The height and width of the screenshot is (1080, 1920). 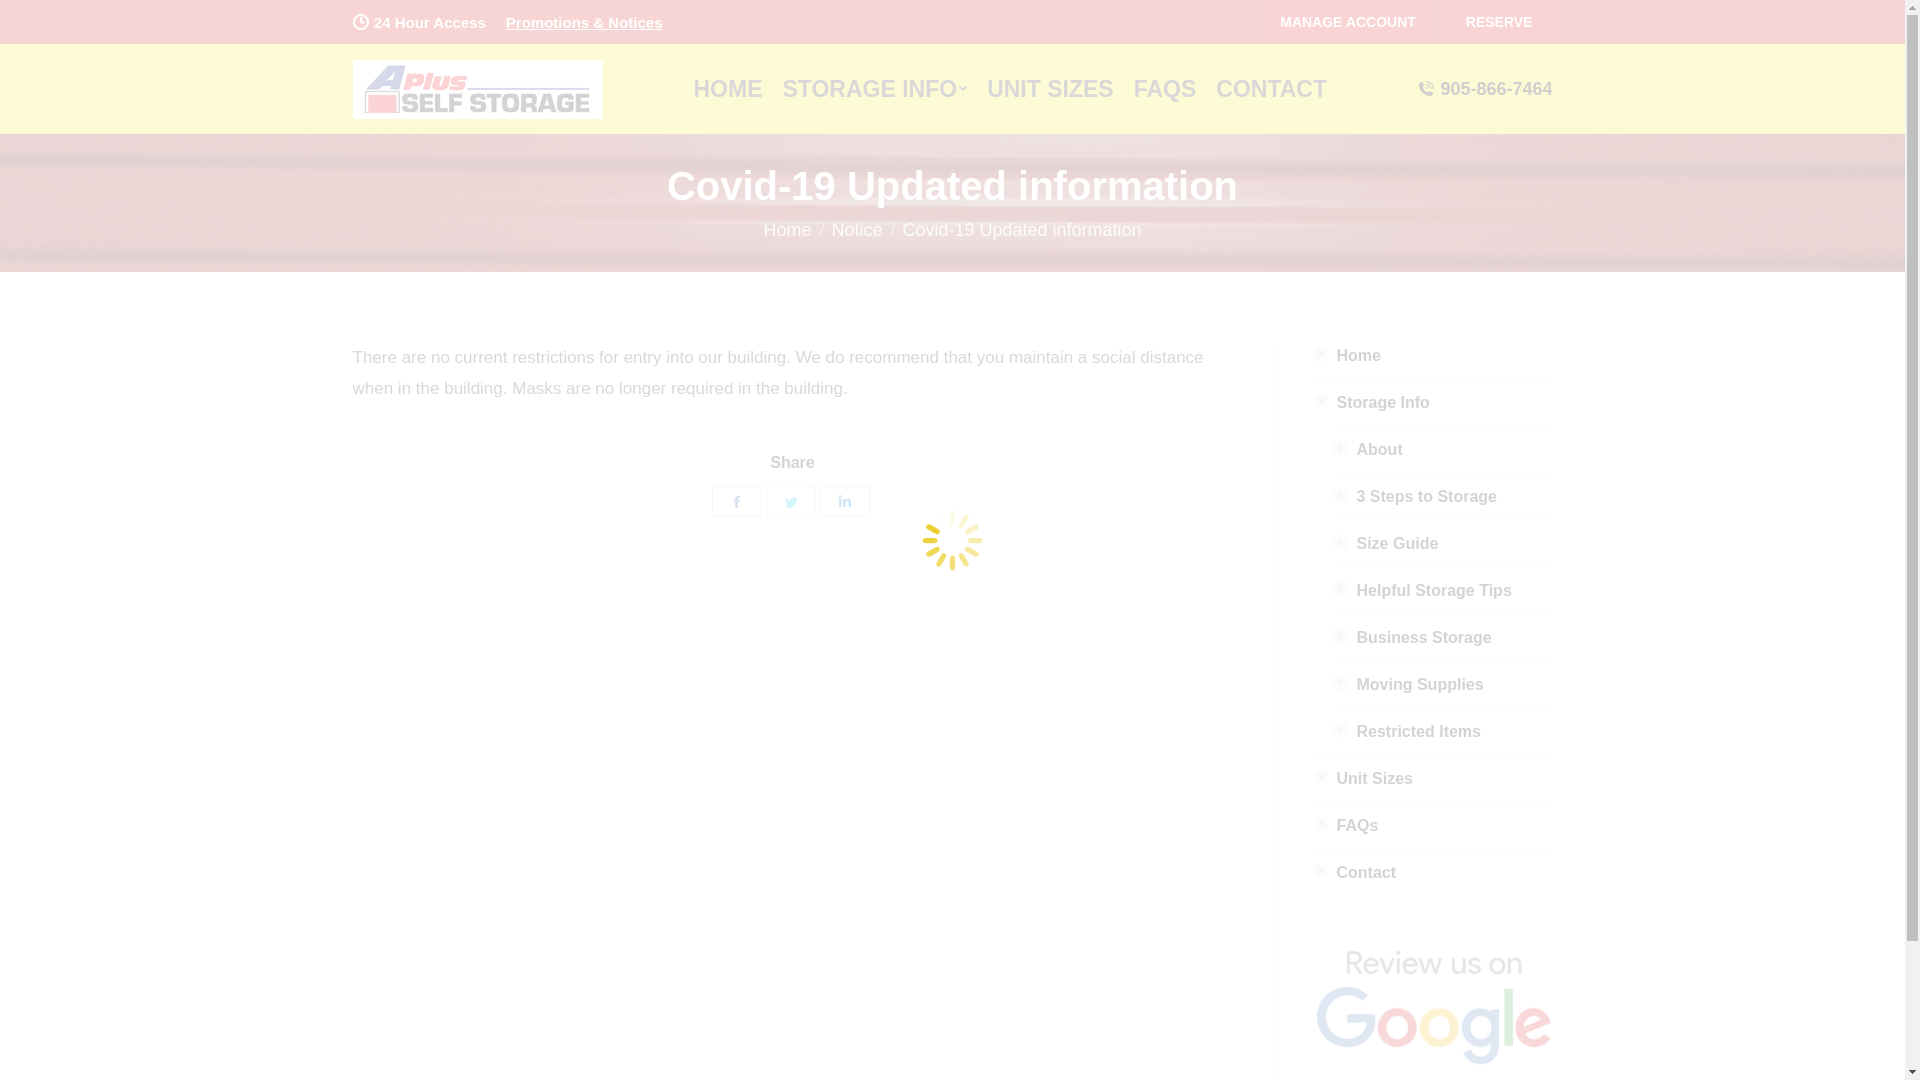 I want to click on Unit Sizes, so click(x=1364, y=778).